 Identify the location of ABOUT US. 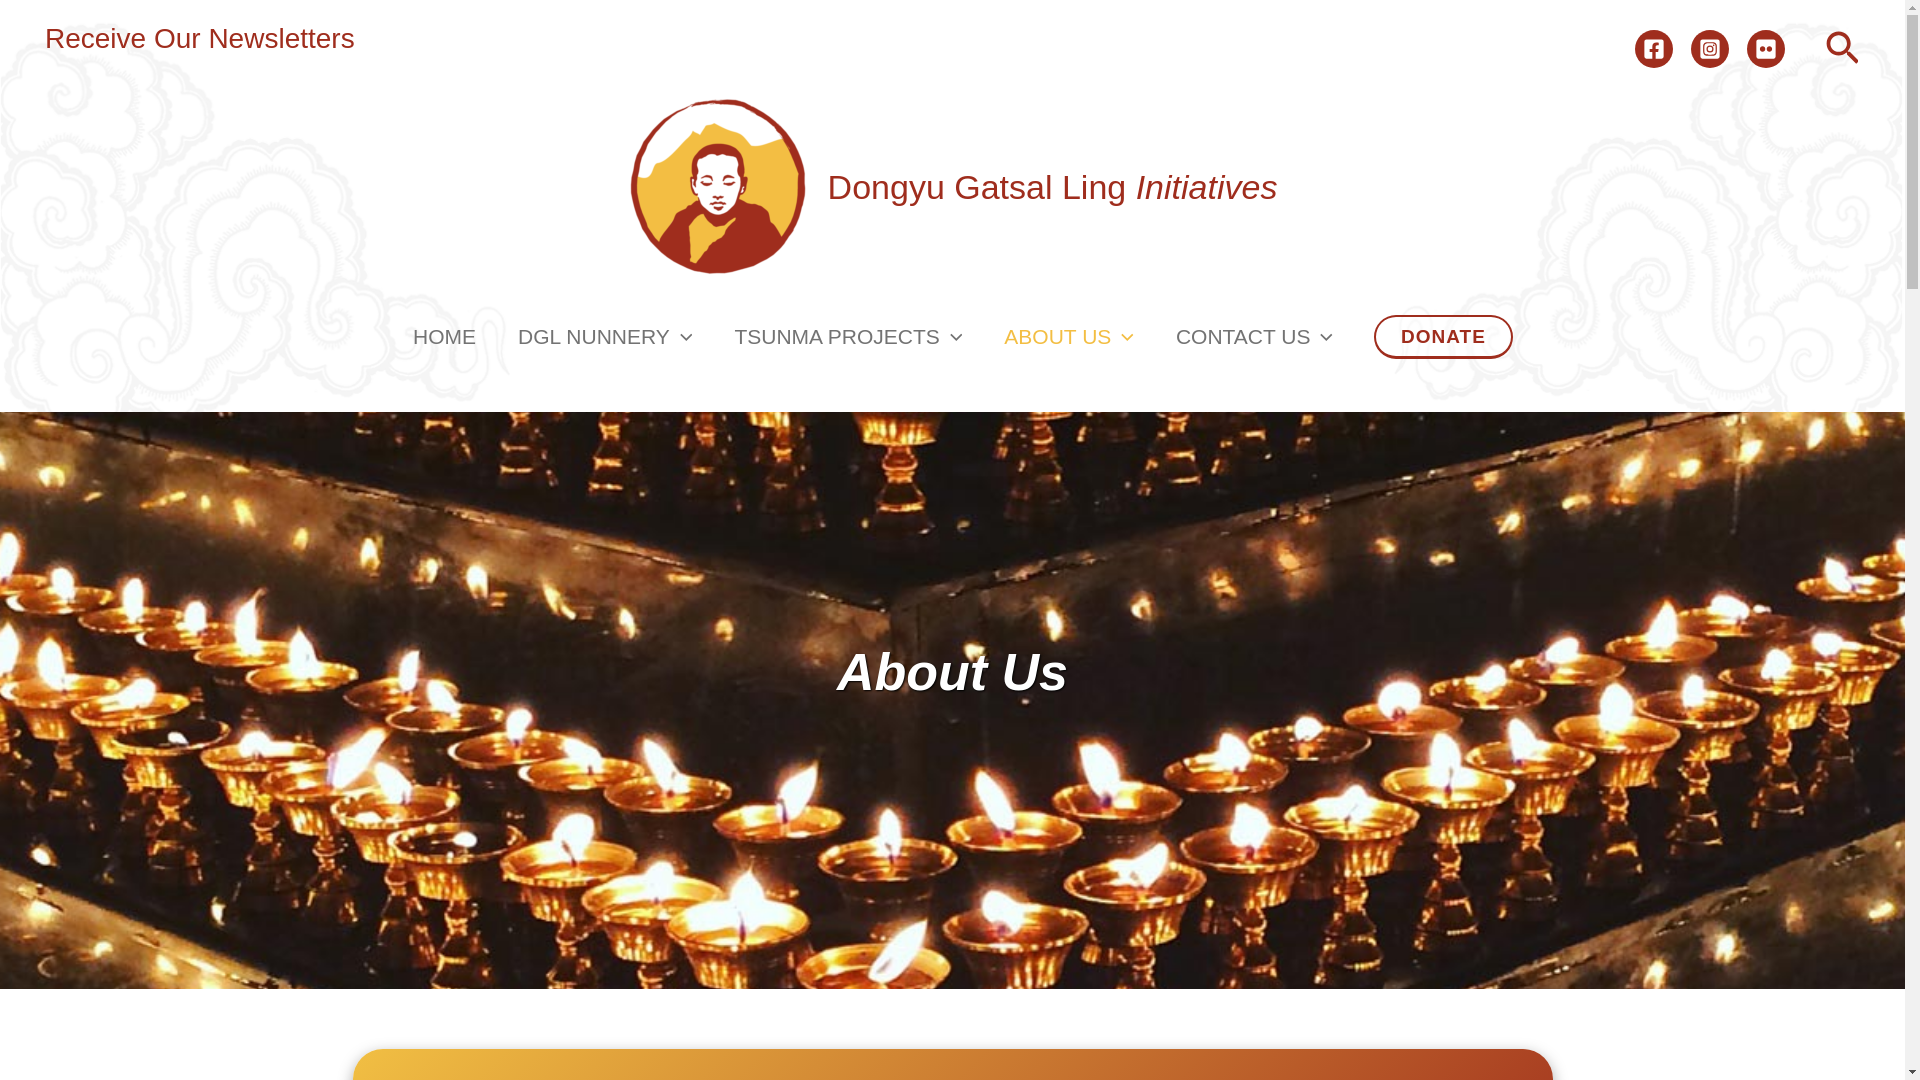
(1069, 336).